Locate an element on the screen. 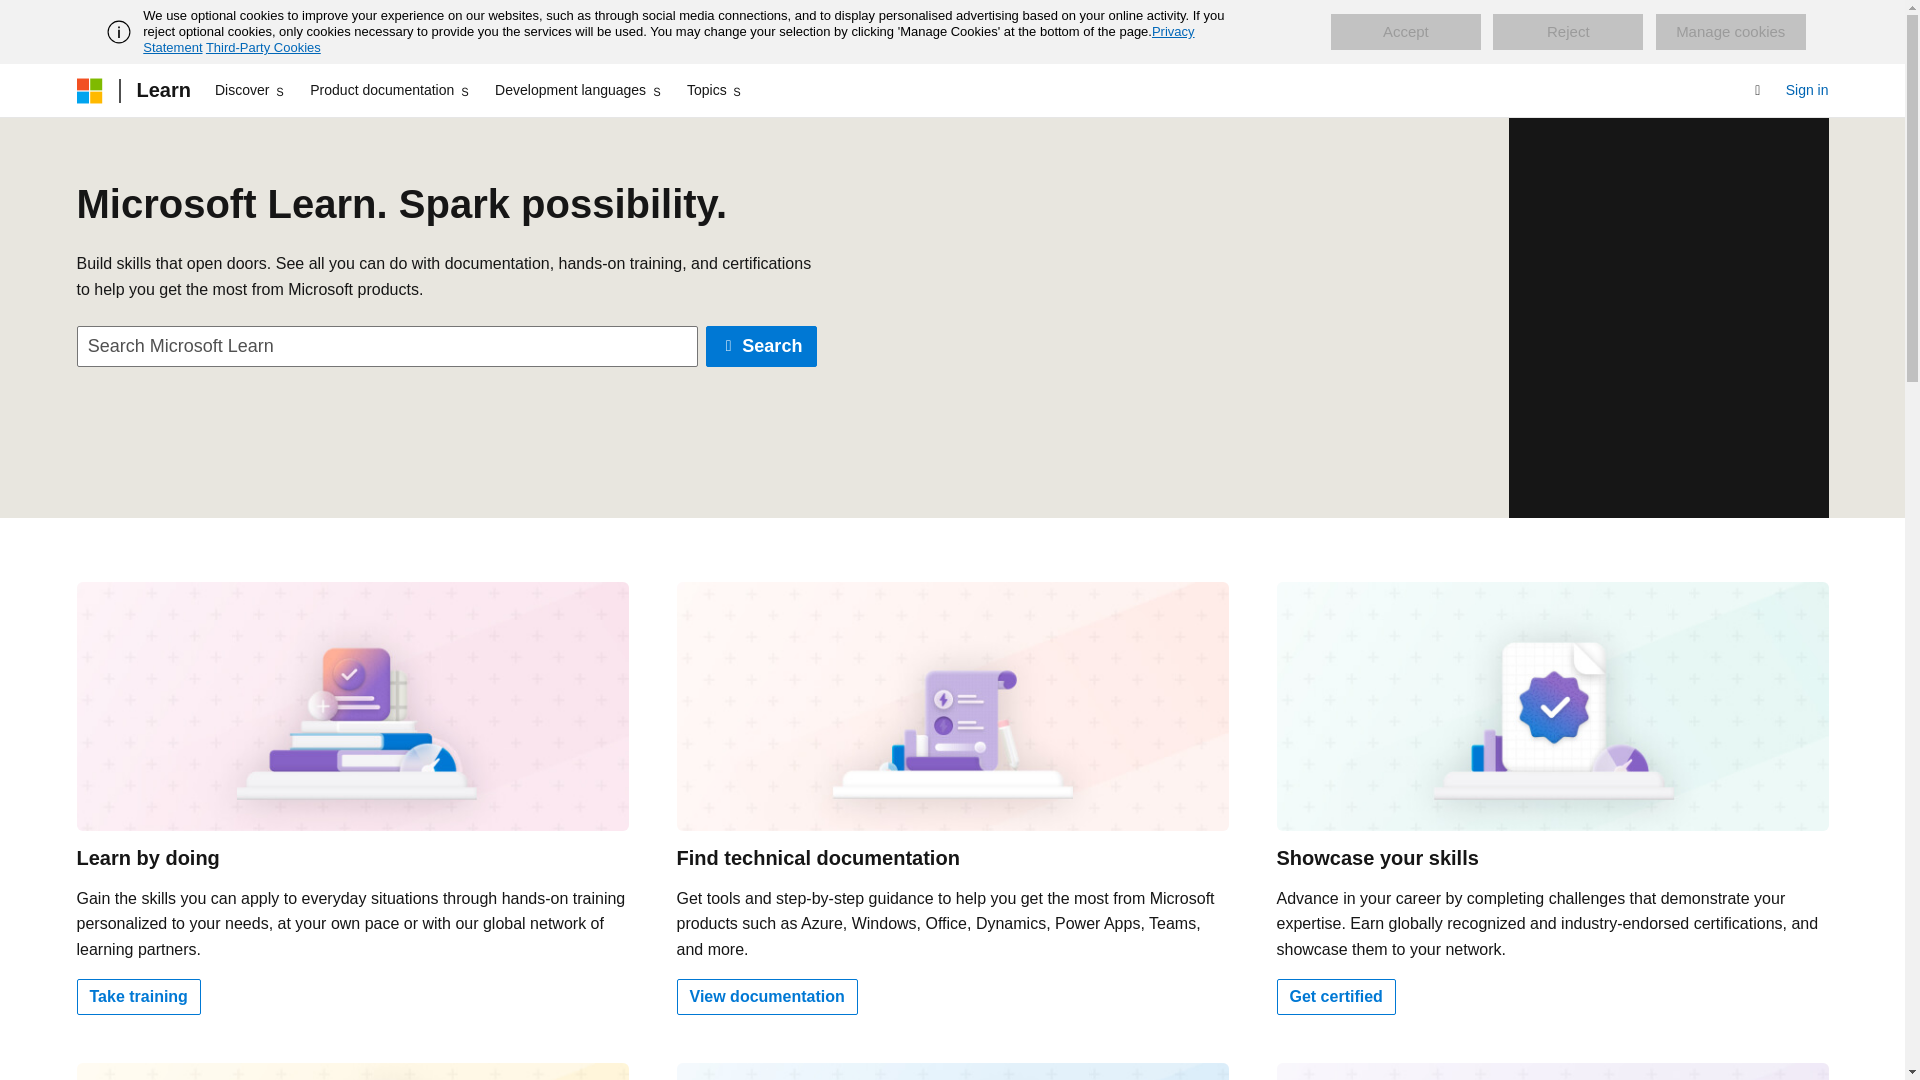 The height and width of the screenshot is (1080, 1920). Learn is located at coordinates (162, 90).